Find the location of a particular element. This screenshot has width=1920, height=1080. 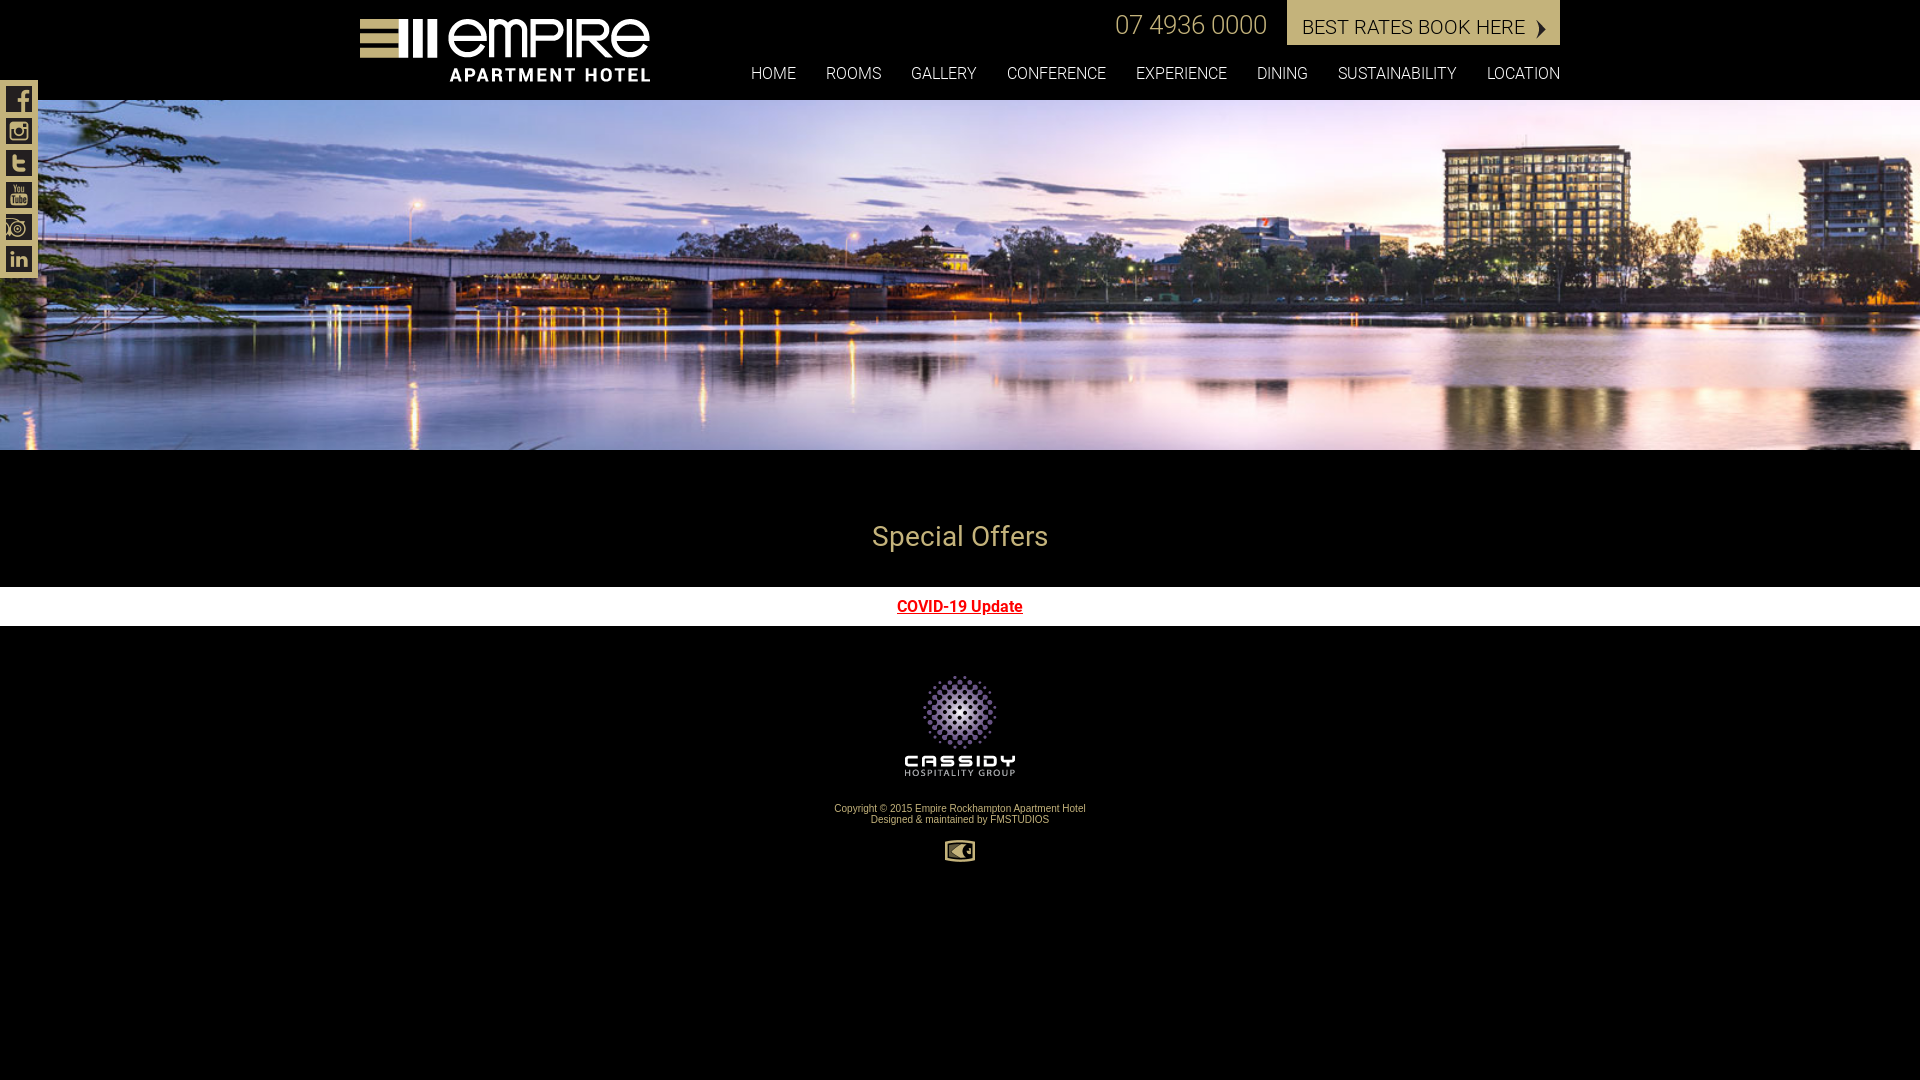

EXPERIENCE is located at coordinates (1182, 75).